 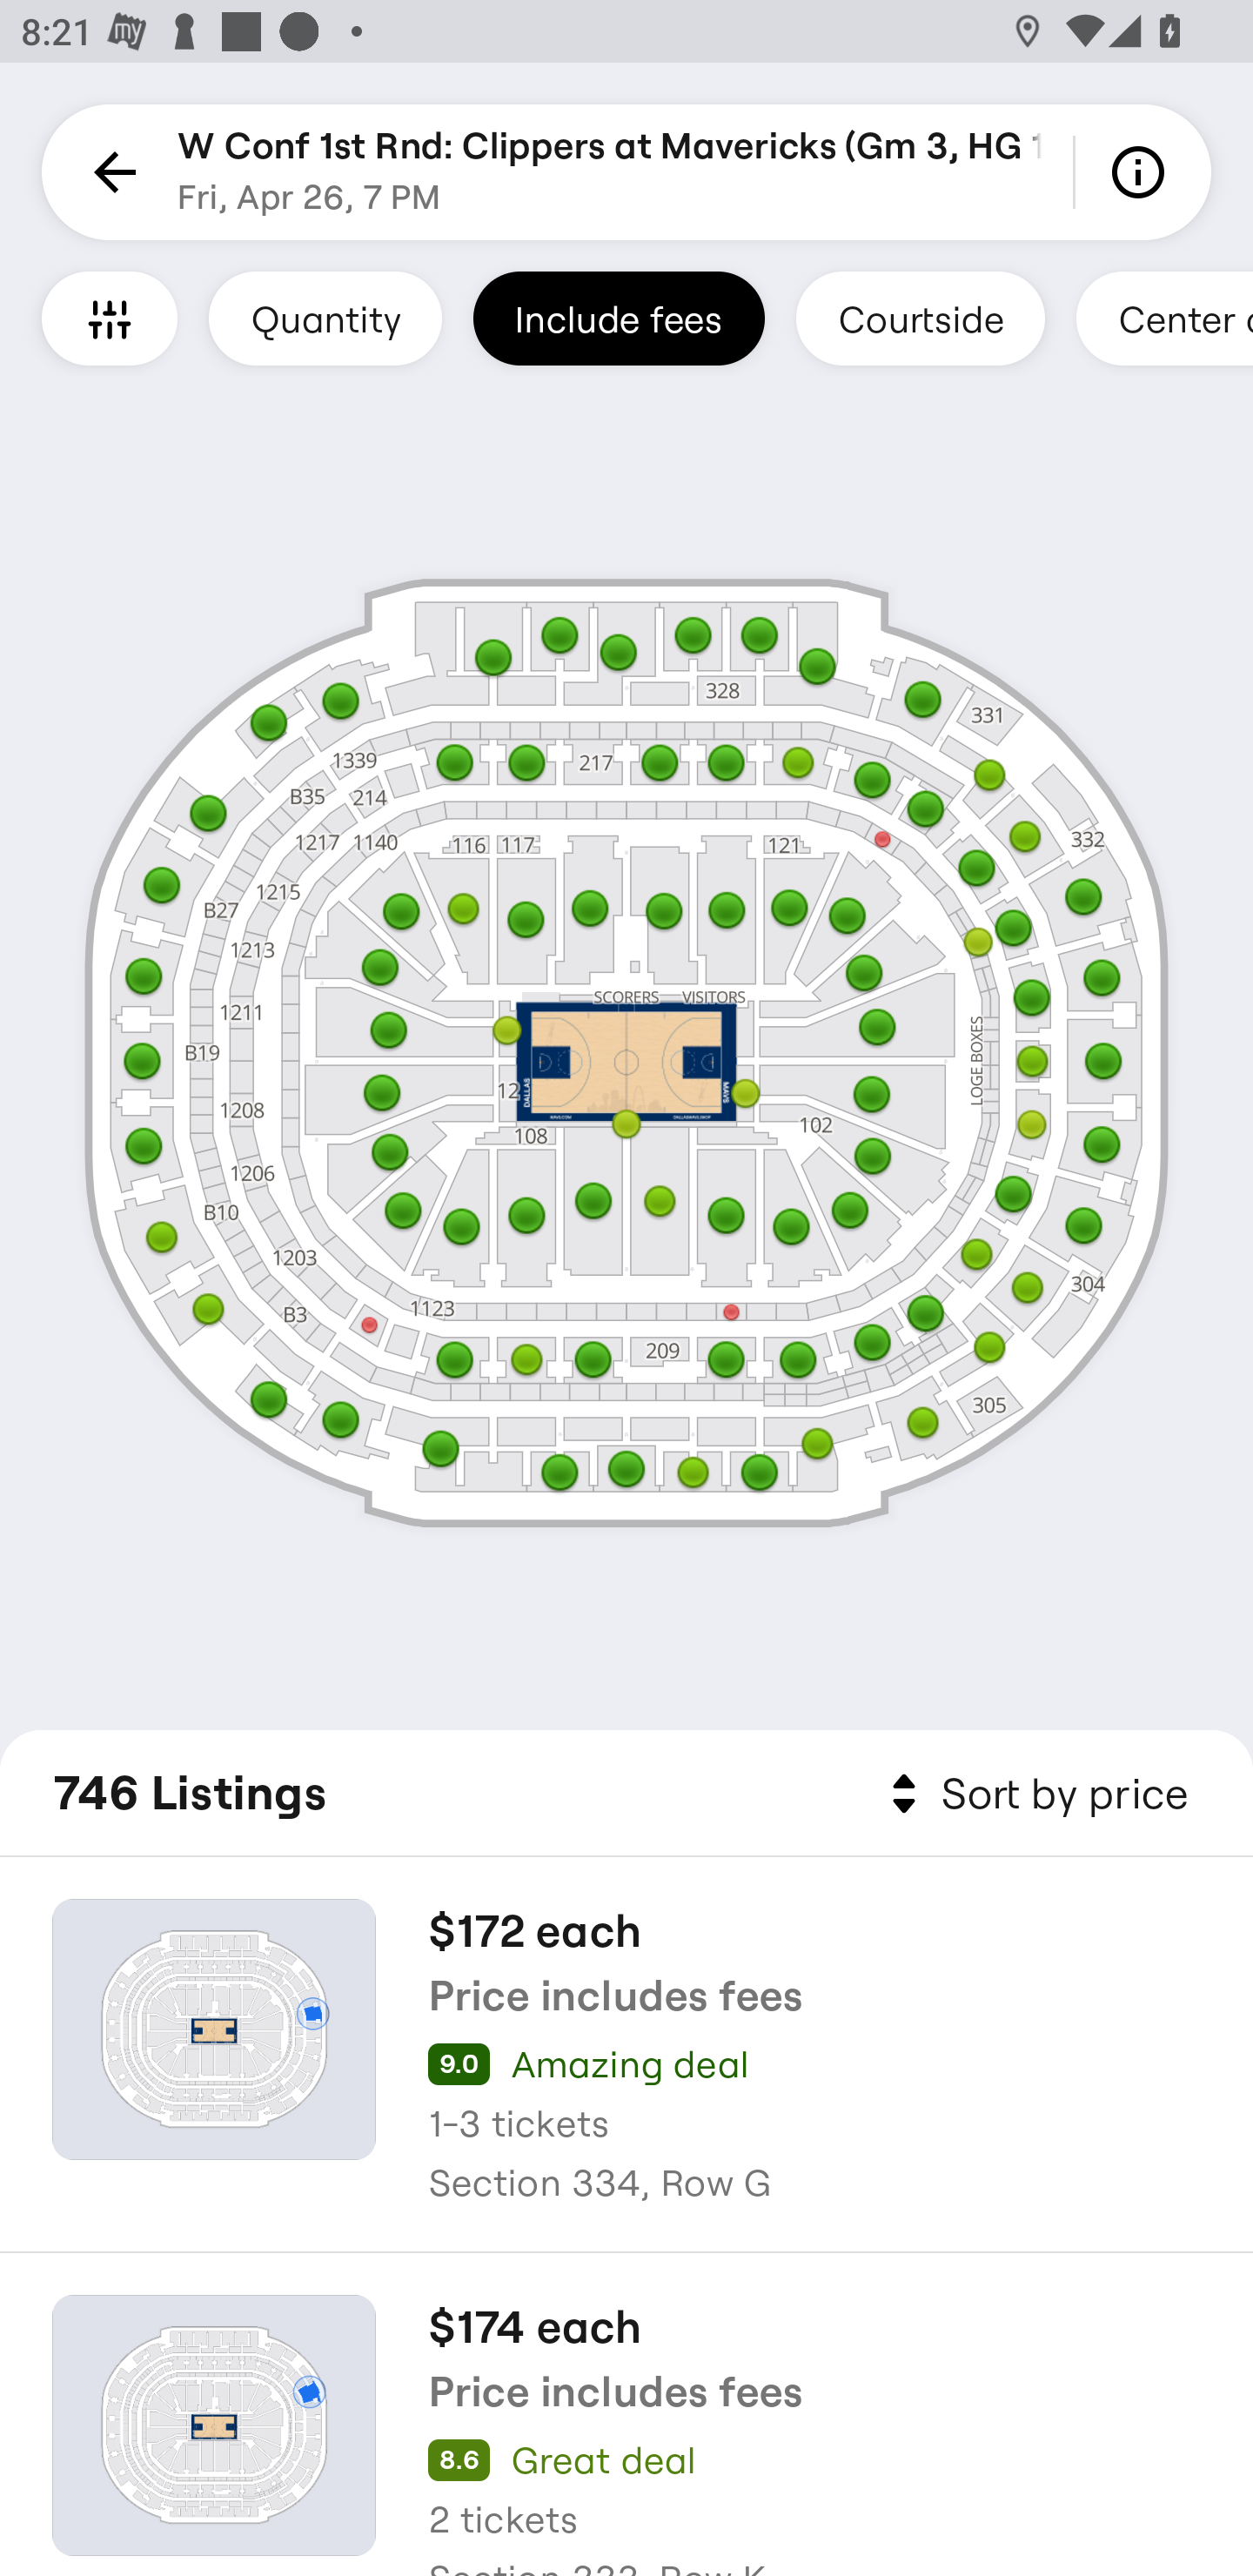 I want to click on Quantity, so click(x=325, y=318).